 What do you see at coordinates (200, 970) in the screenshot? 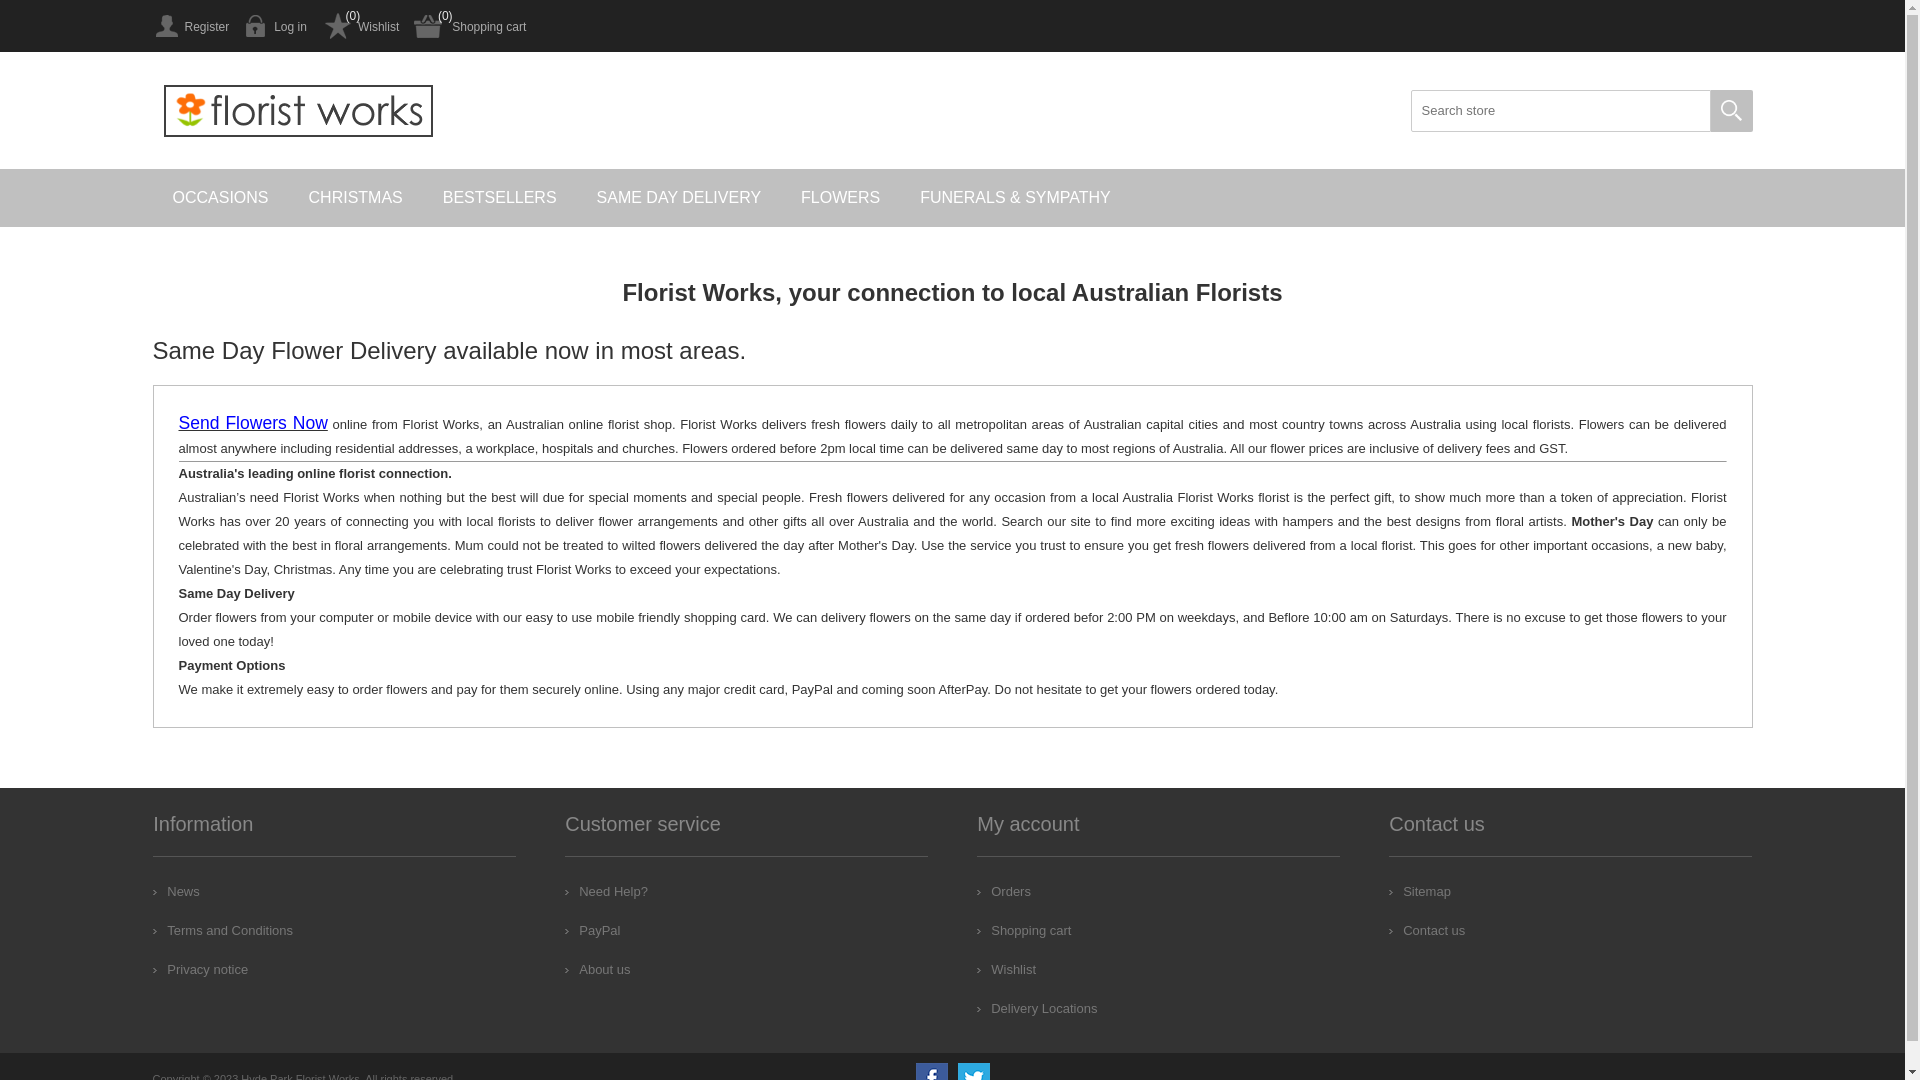
I see `Privacy notice` at bounding box center [200, 970].